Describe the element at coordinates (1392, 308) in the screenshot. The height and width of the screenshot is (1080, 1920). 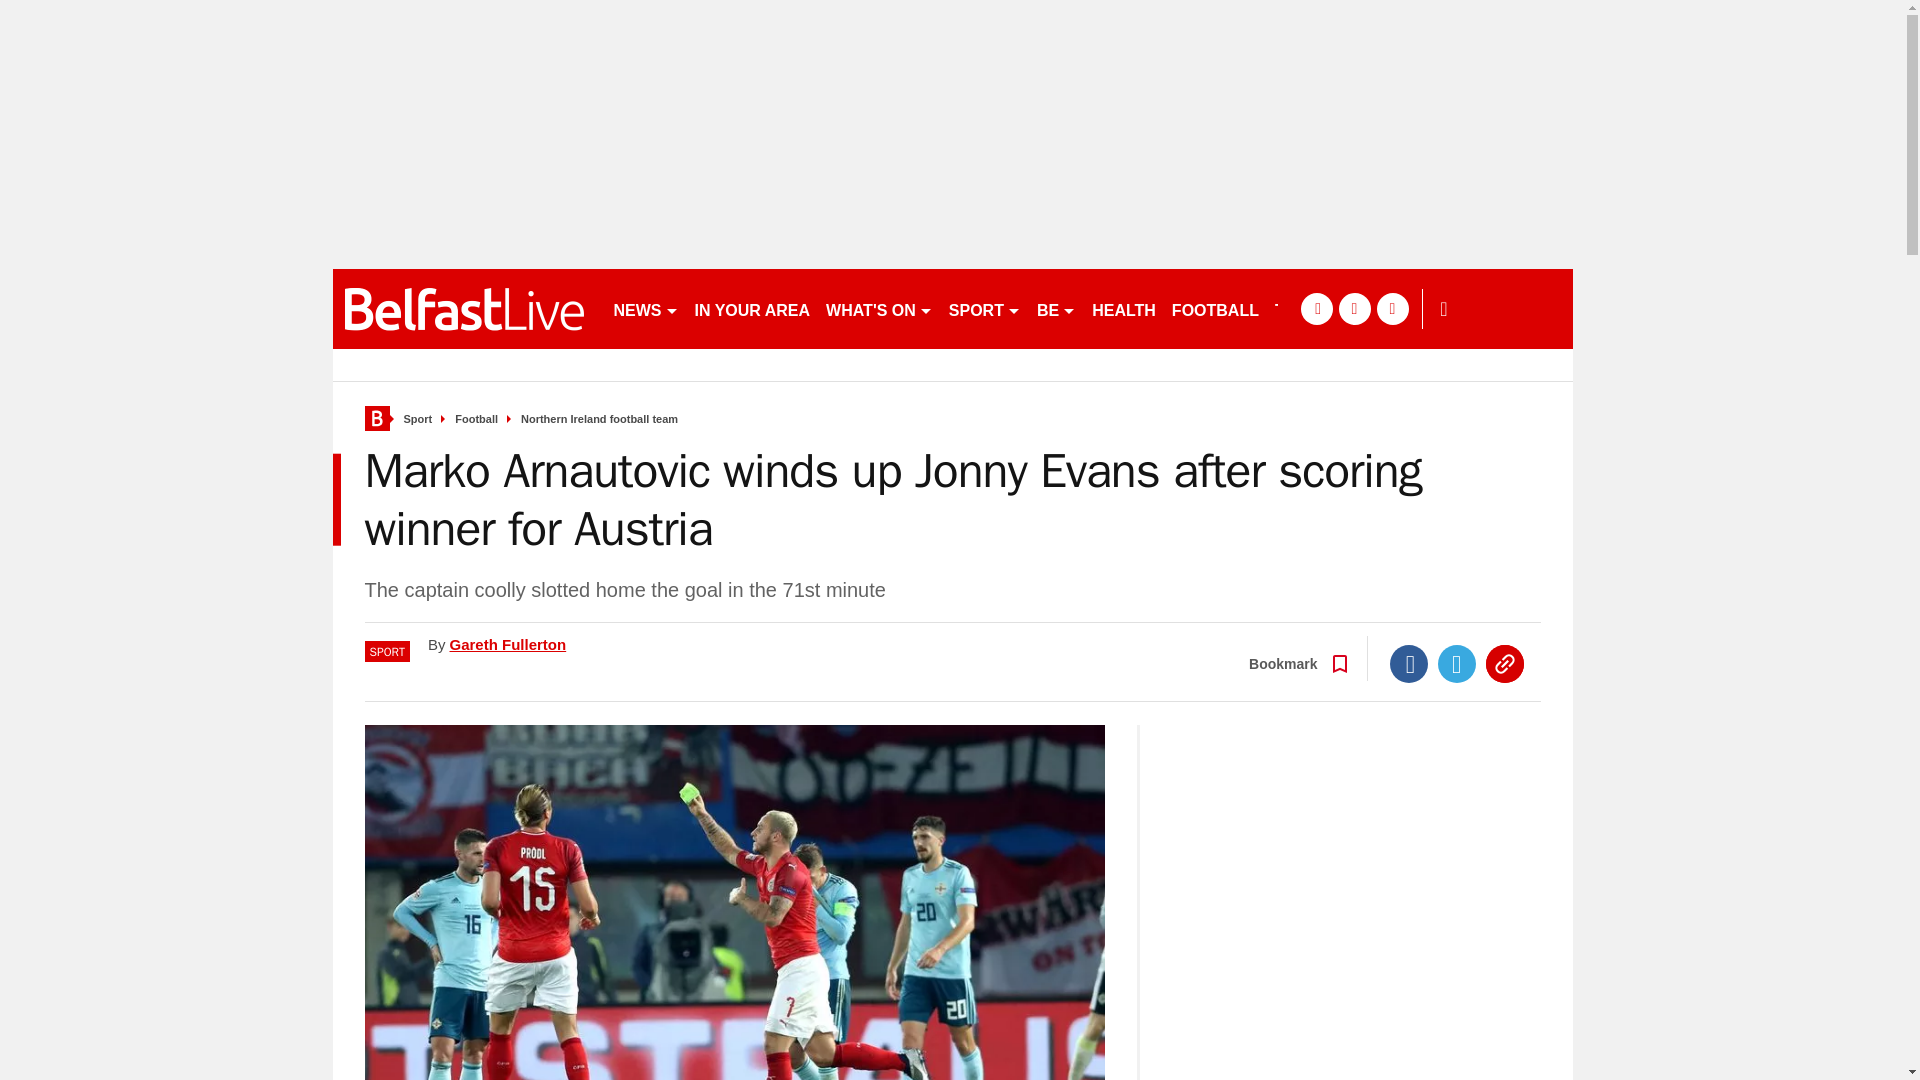
I see `instagram` at that location.